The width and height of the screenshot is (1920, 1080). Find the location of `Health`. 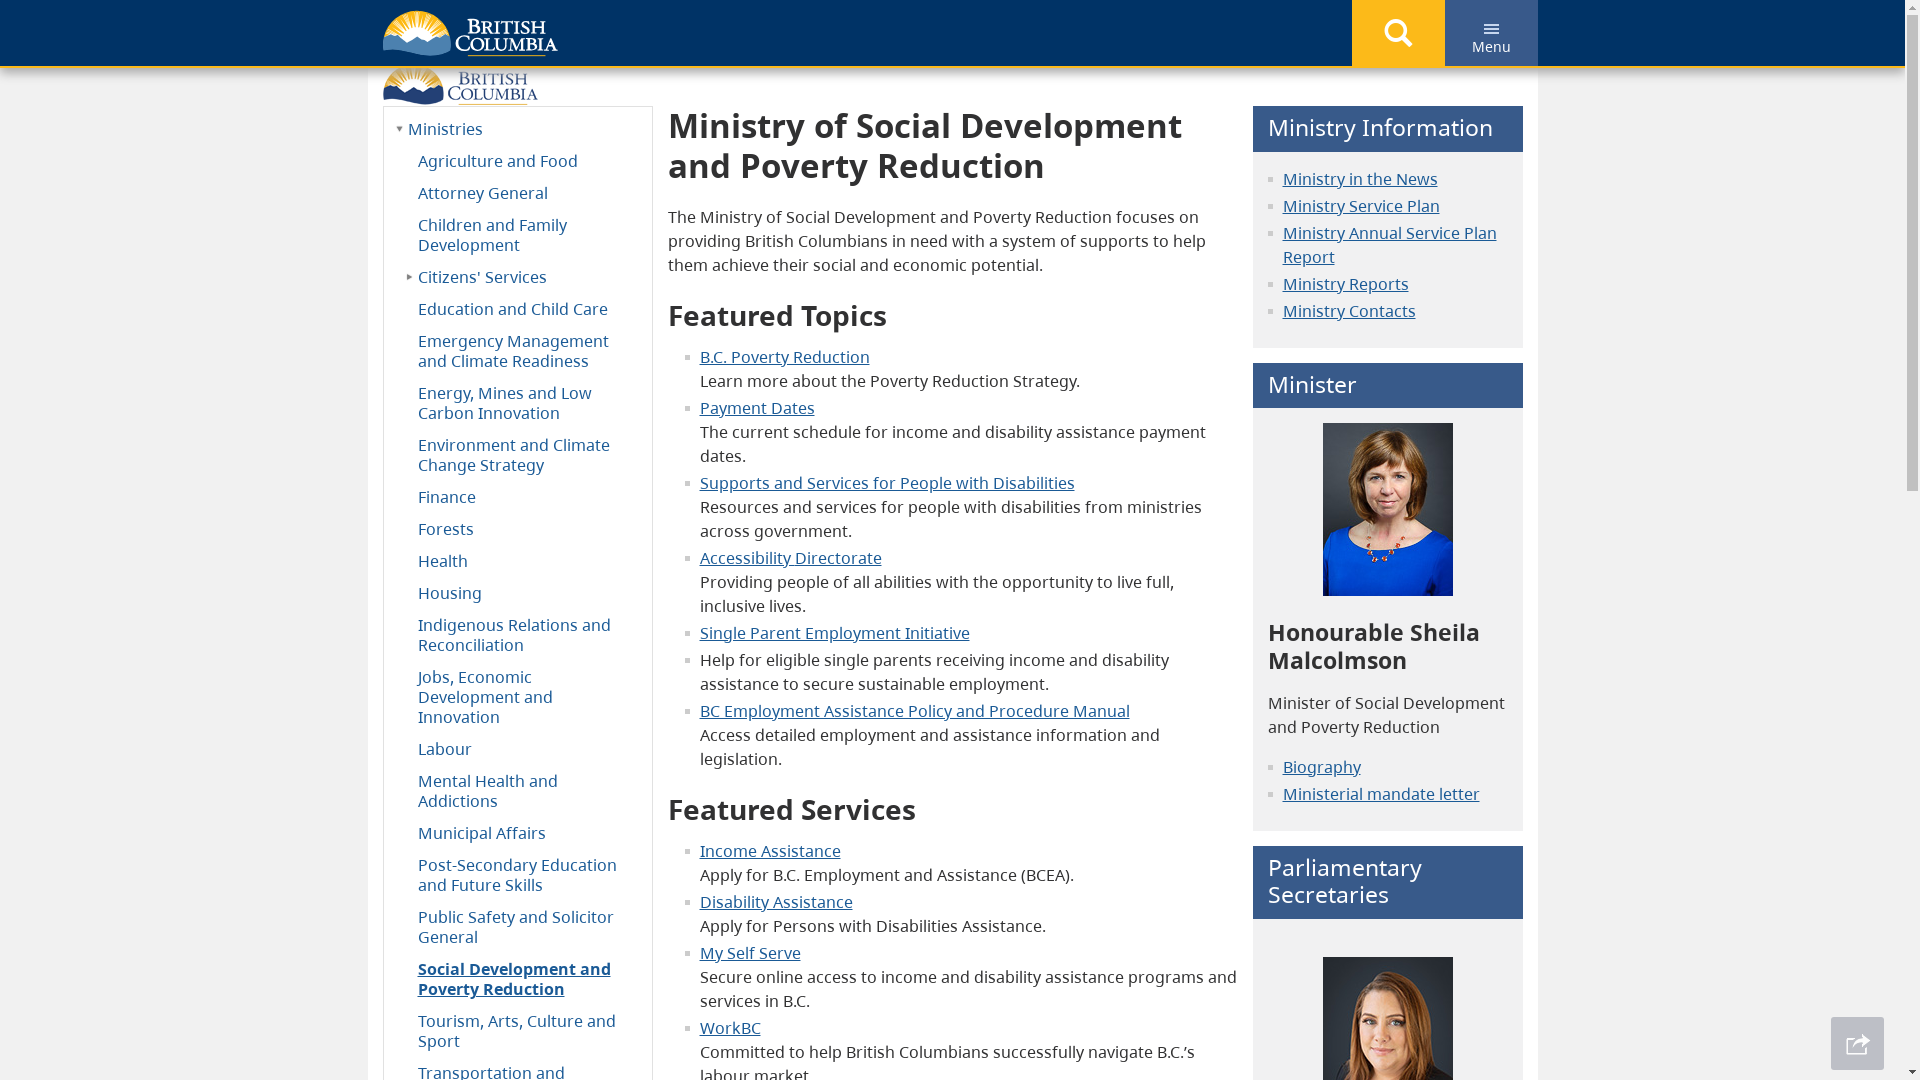

Health is located at coordinates (518, 560).